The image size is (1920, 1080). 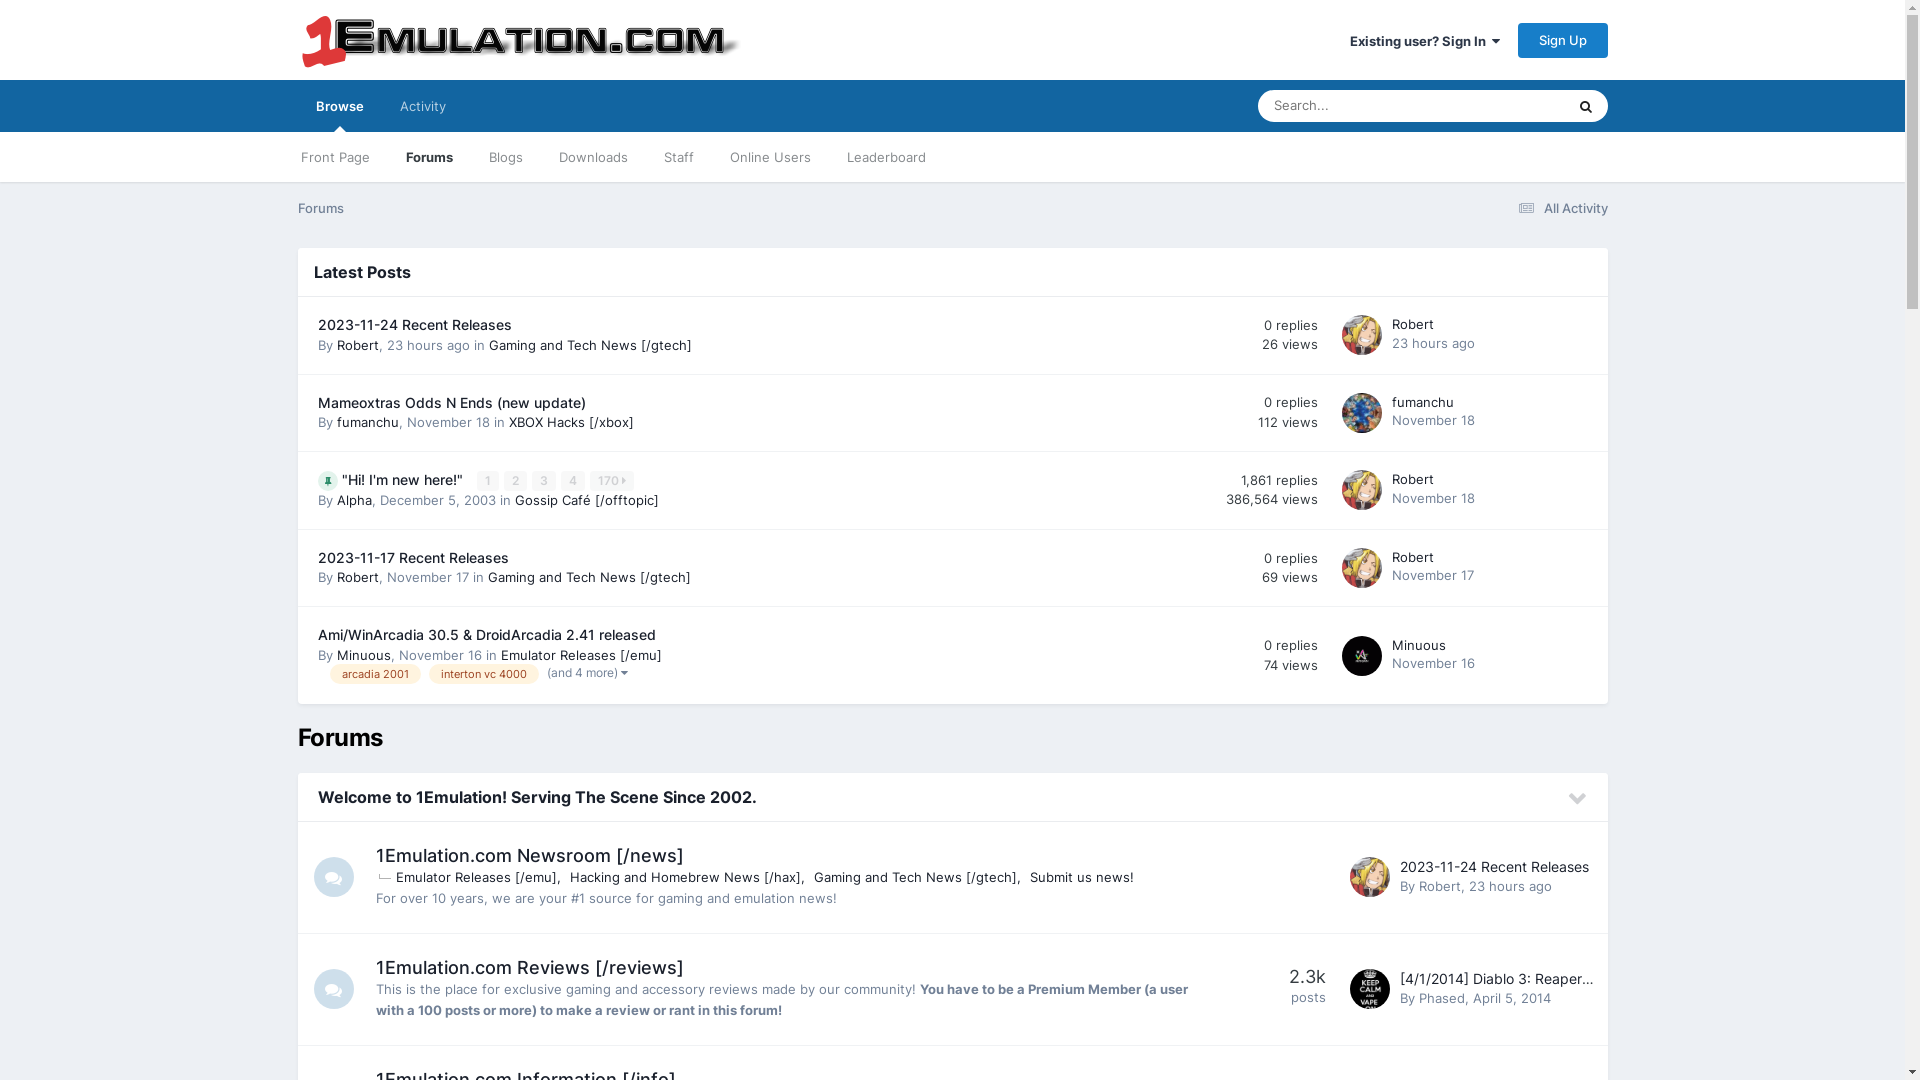 I want to click on Robert, so click(x=357, y=345).